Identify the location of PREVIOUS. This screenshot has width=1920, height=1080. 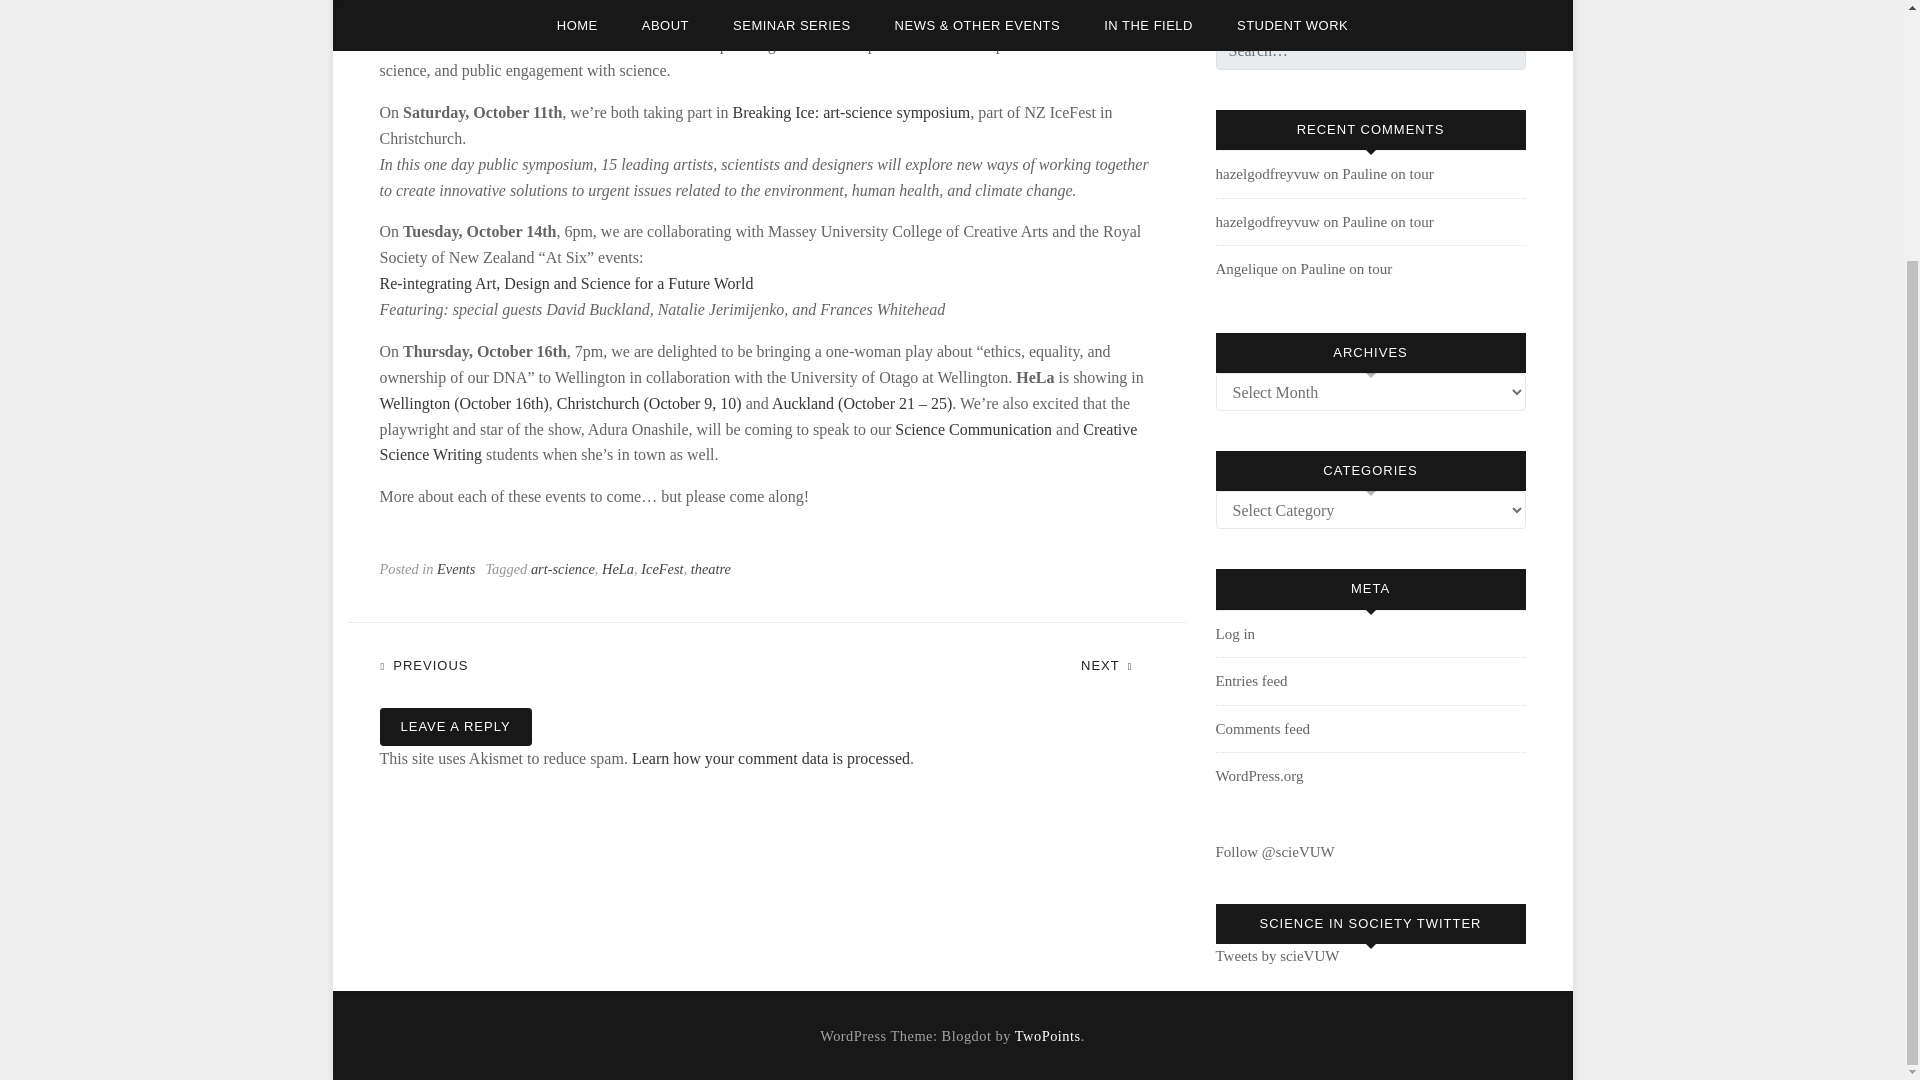
(434, 662).